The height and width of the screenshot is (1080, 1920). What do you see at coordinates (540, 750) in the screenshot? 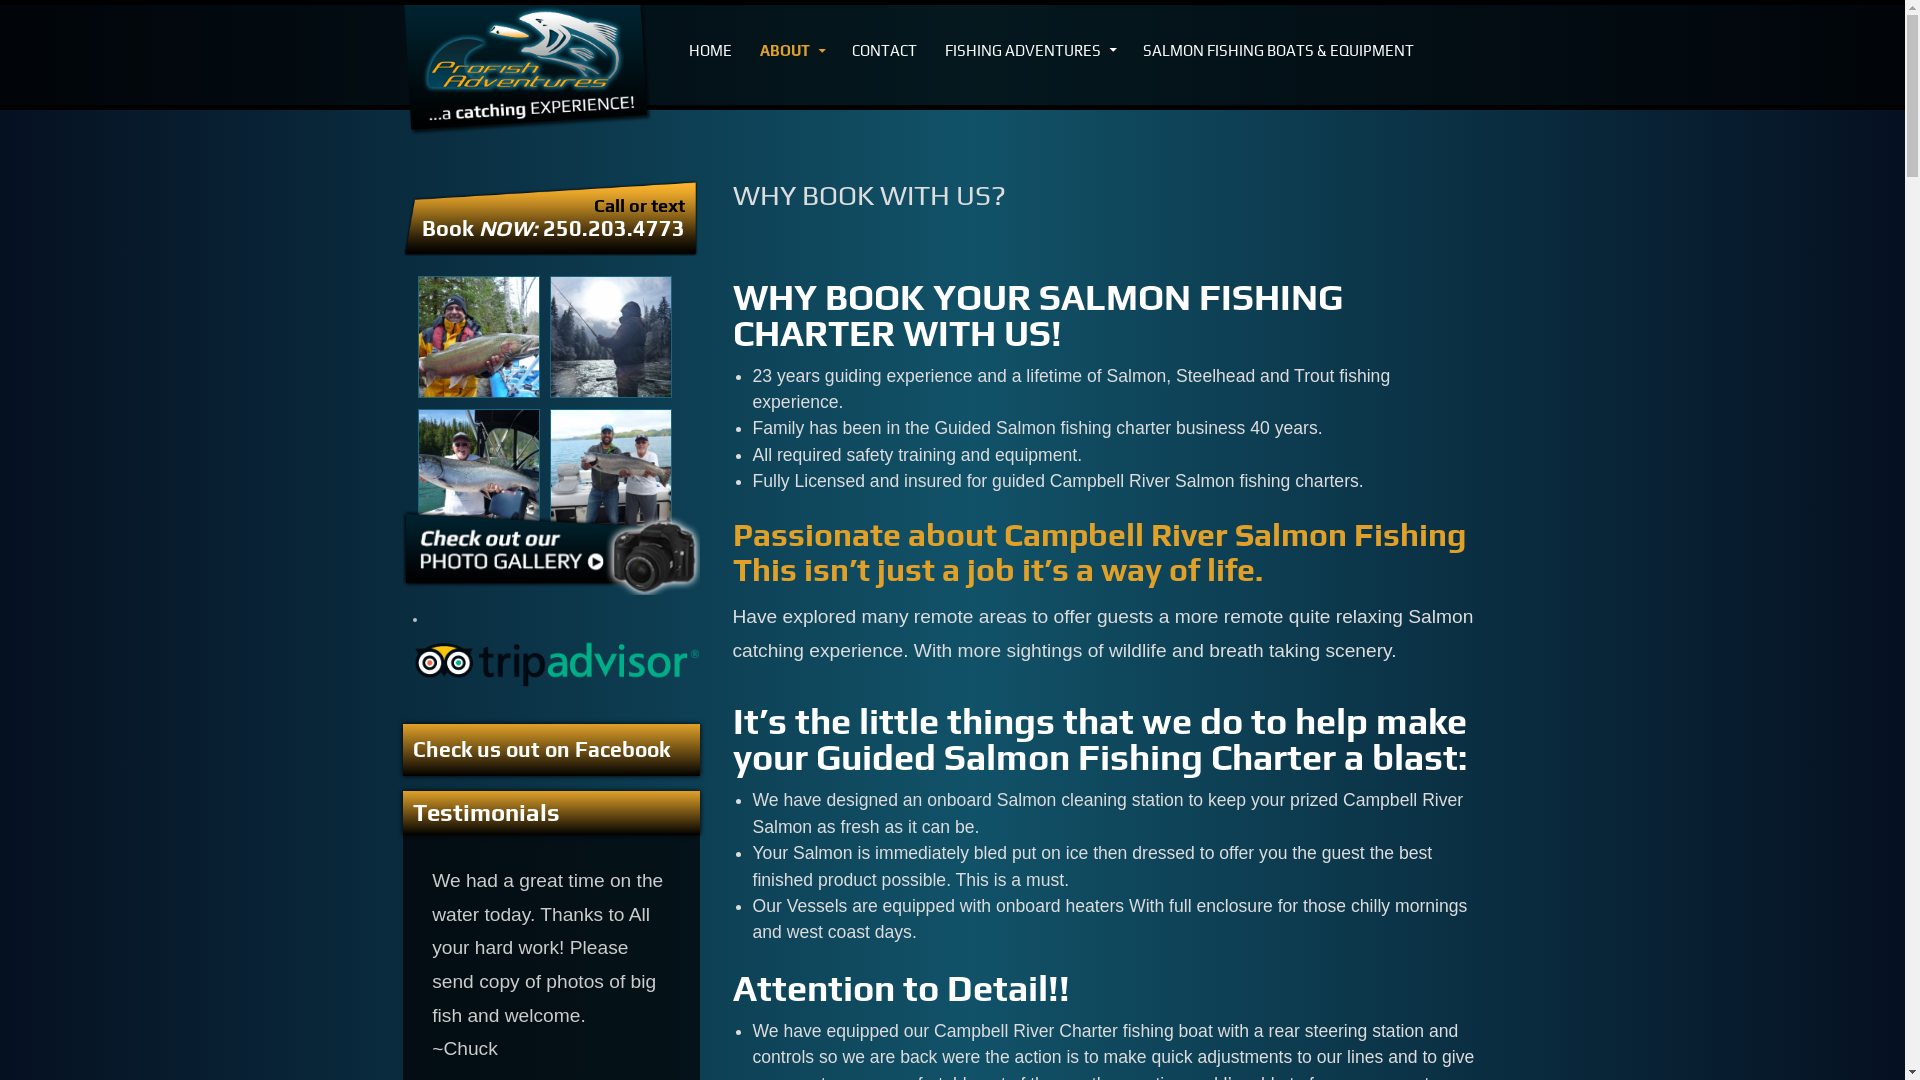
I see `Check us out on Facebook` at bounding box center [540, 750].